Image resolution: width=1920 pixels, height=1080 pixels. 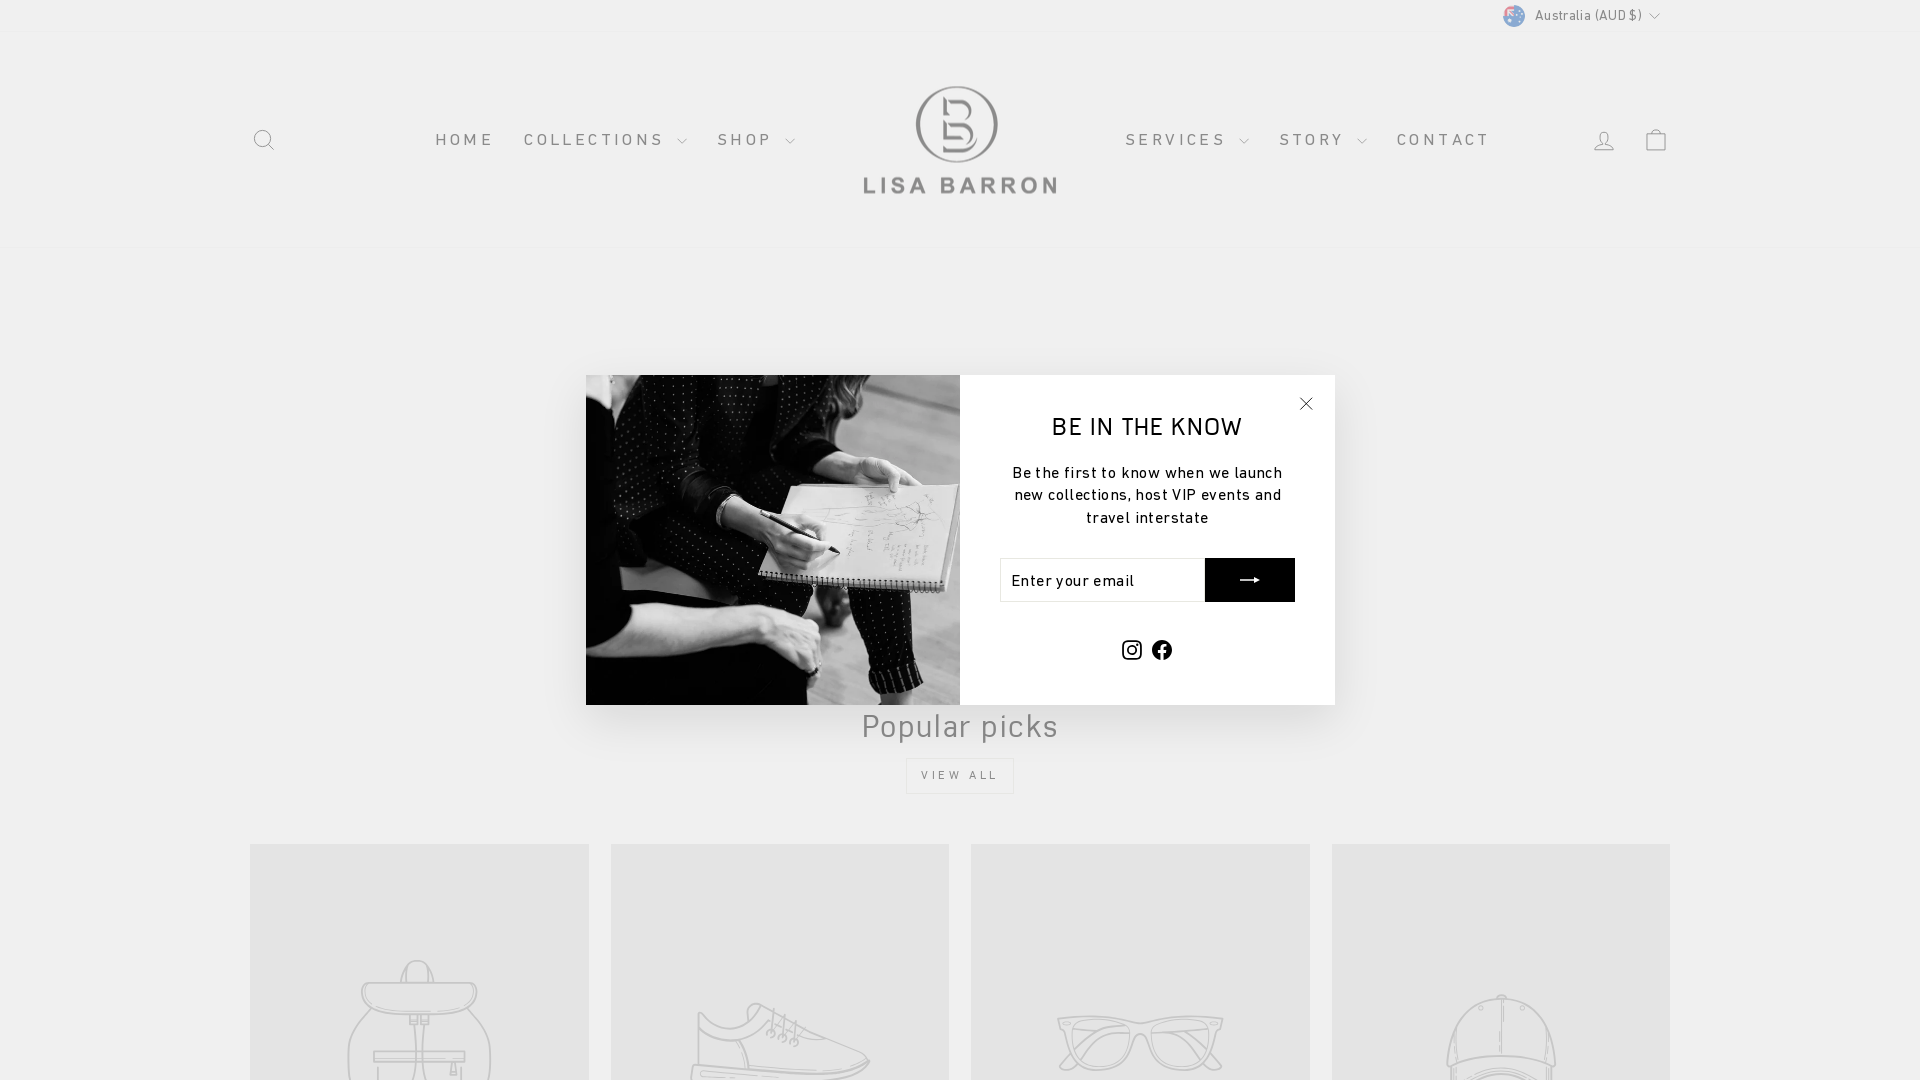 What do you see at coordinates (264, 140) in the screenshot?
I see `ICON-SEARCH
SEARCH` at bounding box center [264, 140].